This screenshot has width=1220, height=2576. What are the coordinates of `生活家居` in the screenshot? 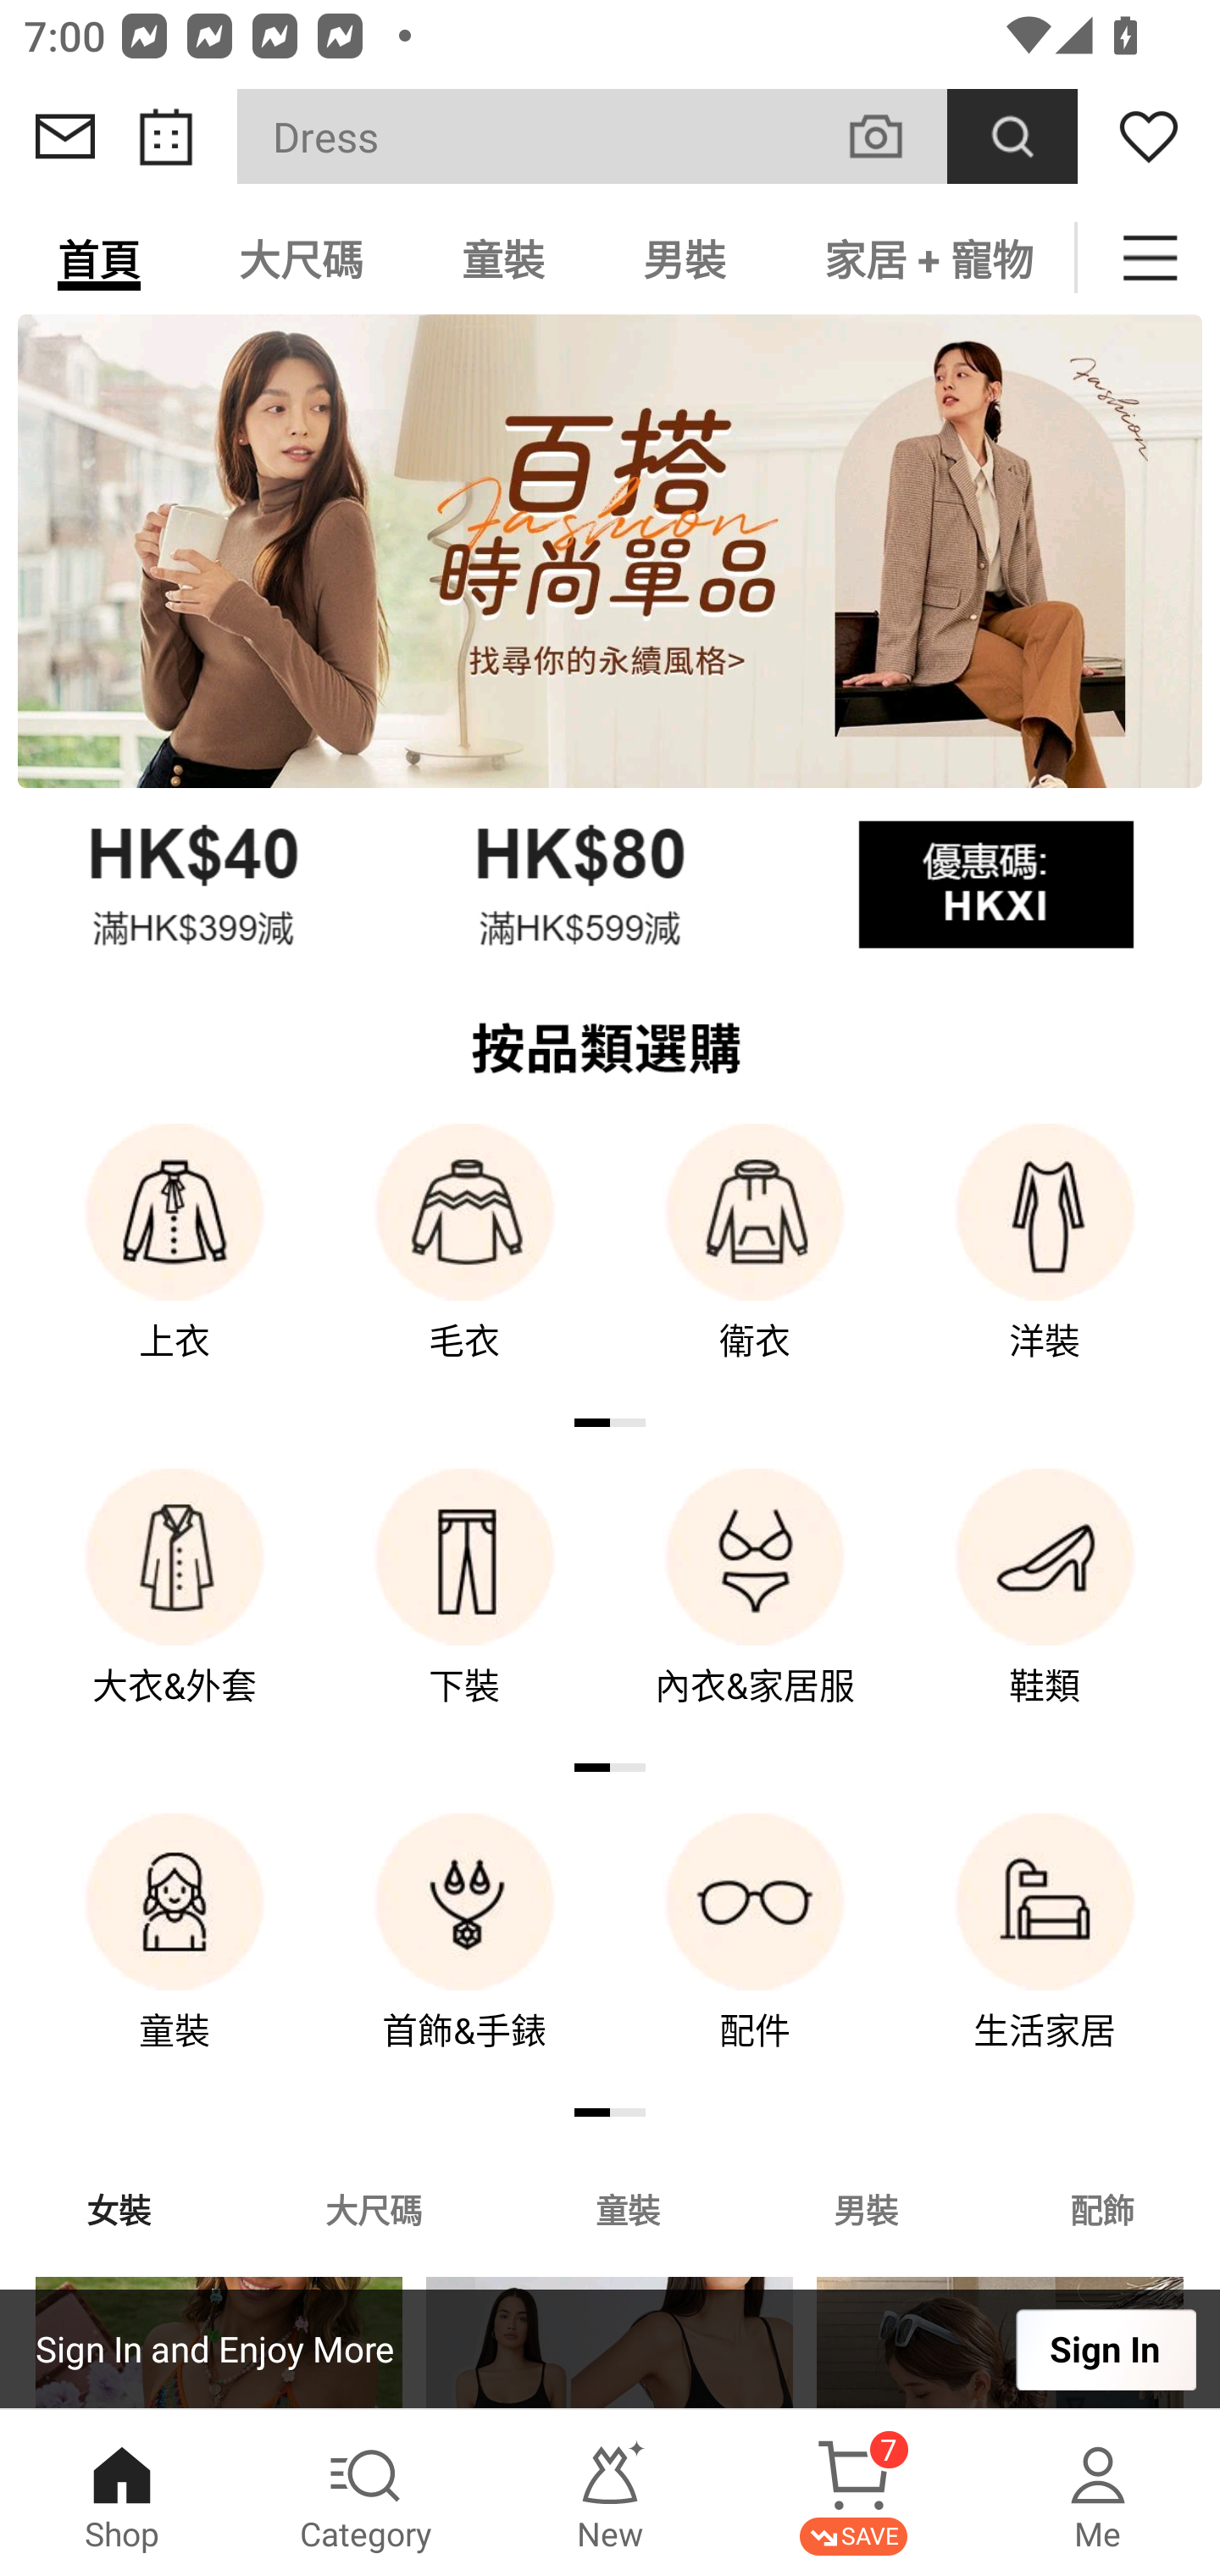 It's located at (1045, 1955).